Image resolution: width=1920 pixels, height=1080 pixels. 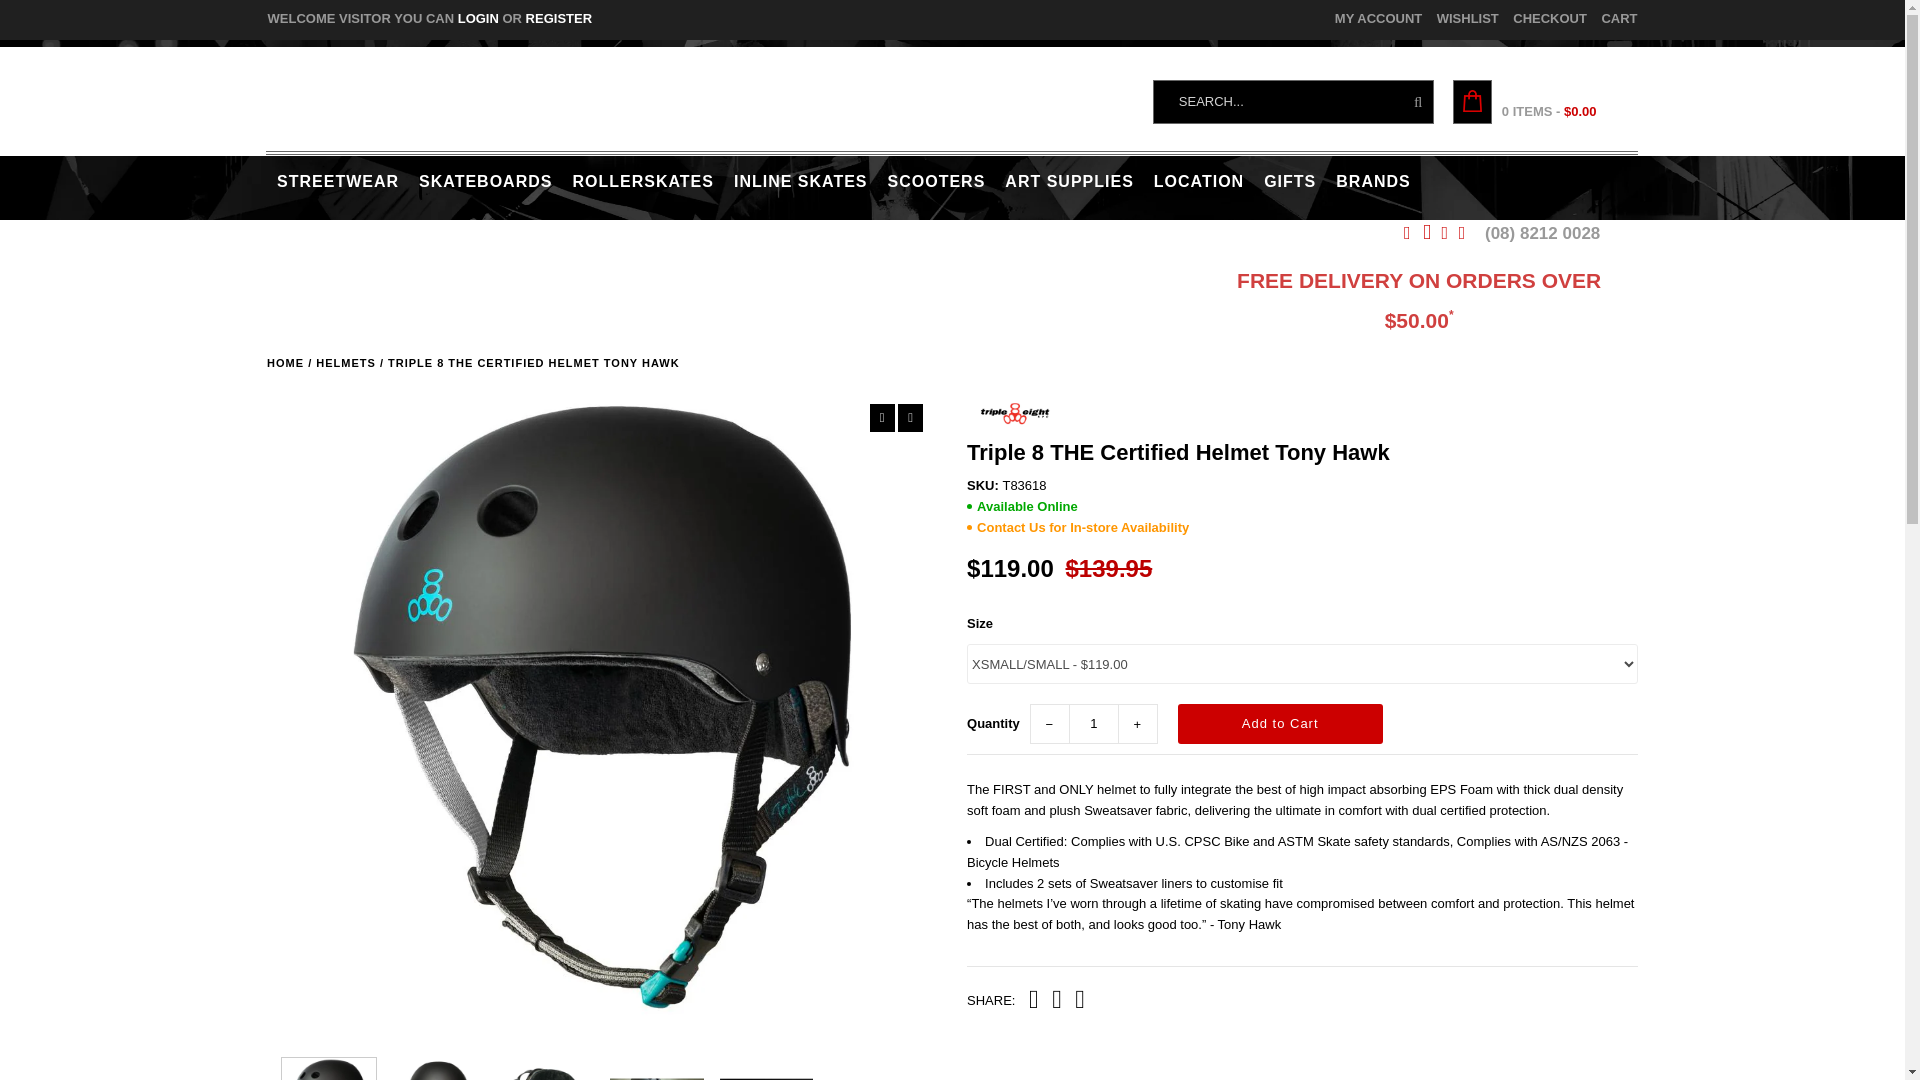 I want to click on ROLLERSKATES, so click(x=642, y=182).